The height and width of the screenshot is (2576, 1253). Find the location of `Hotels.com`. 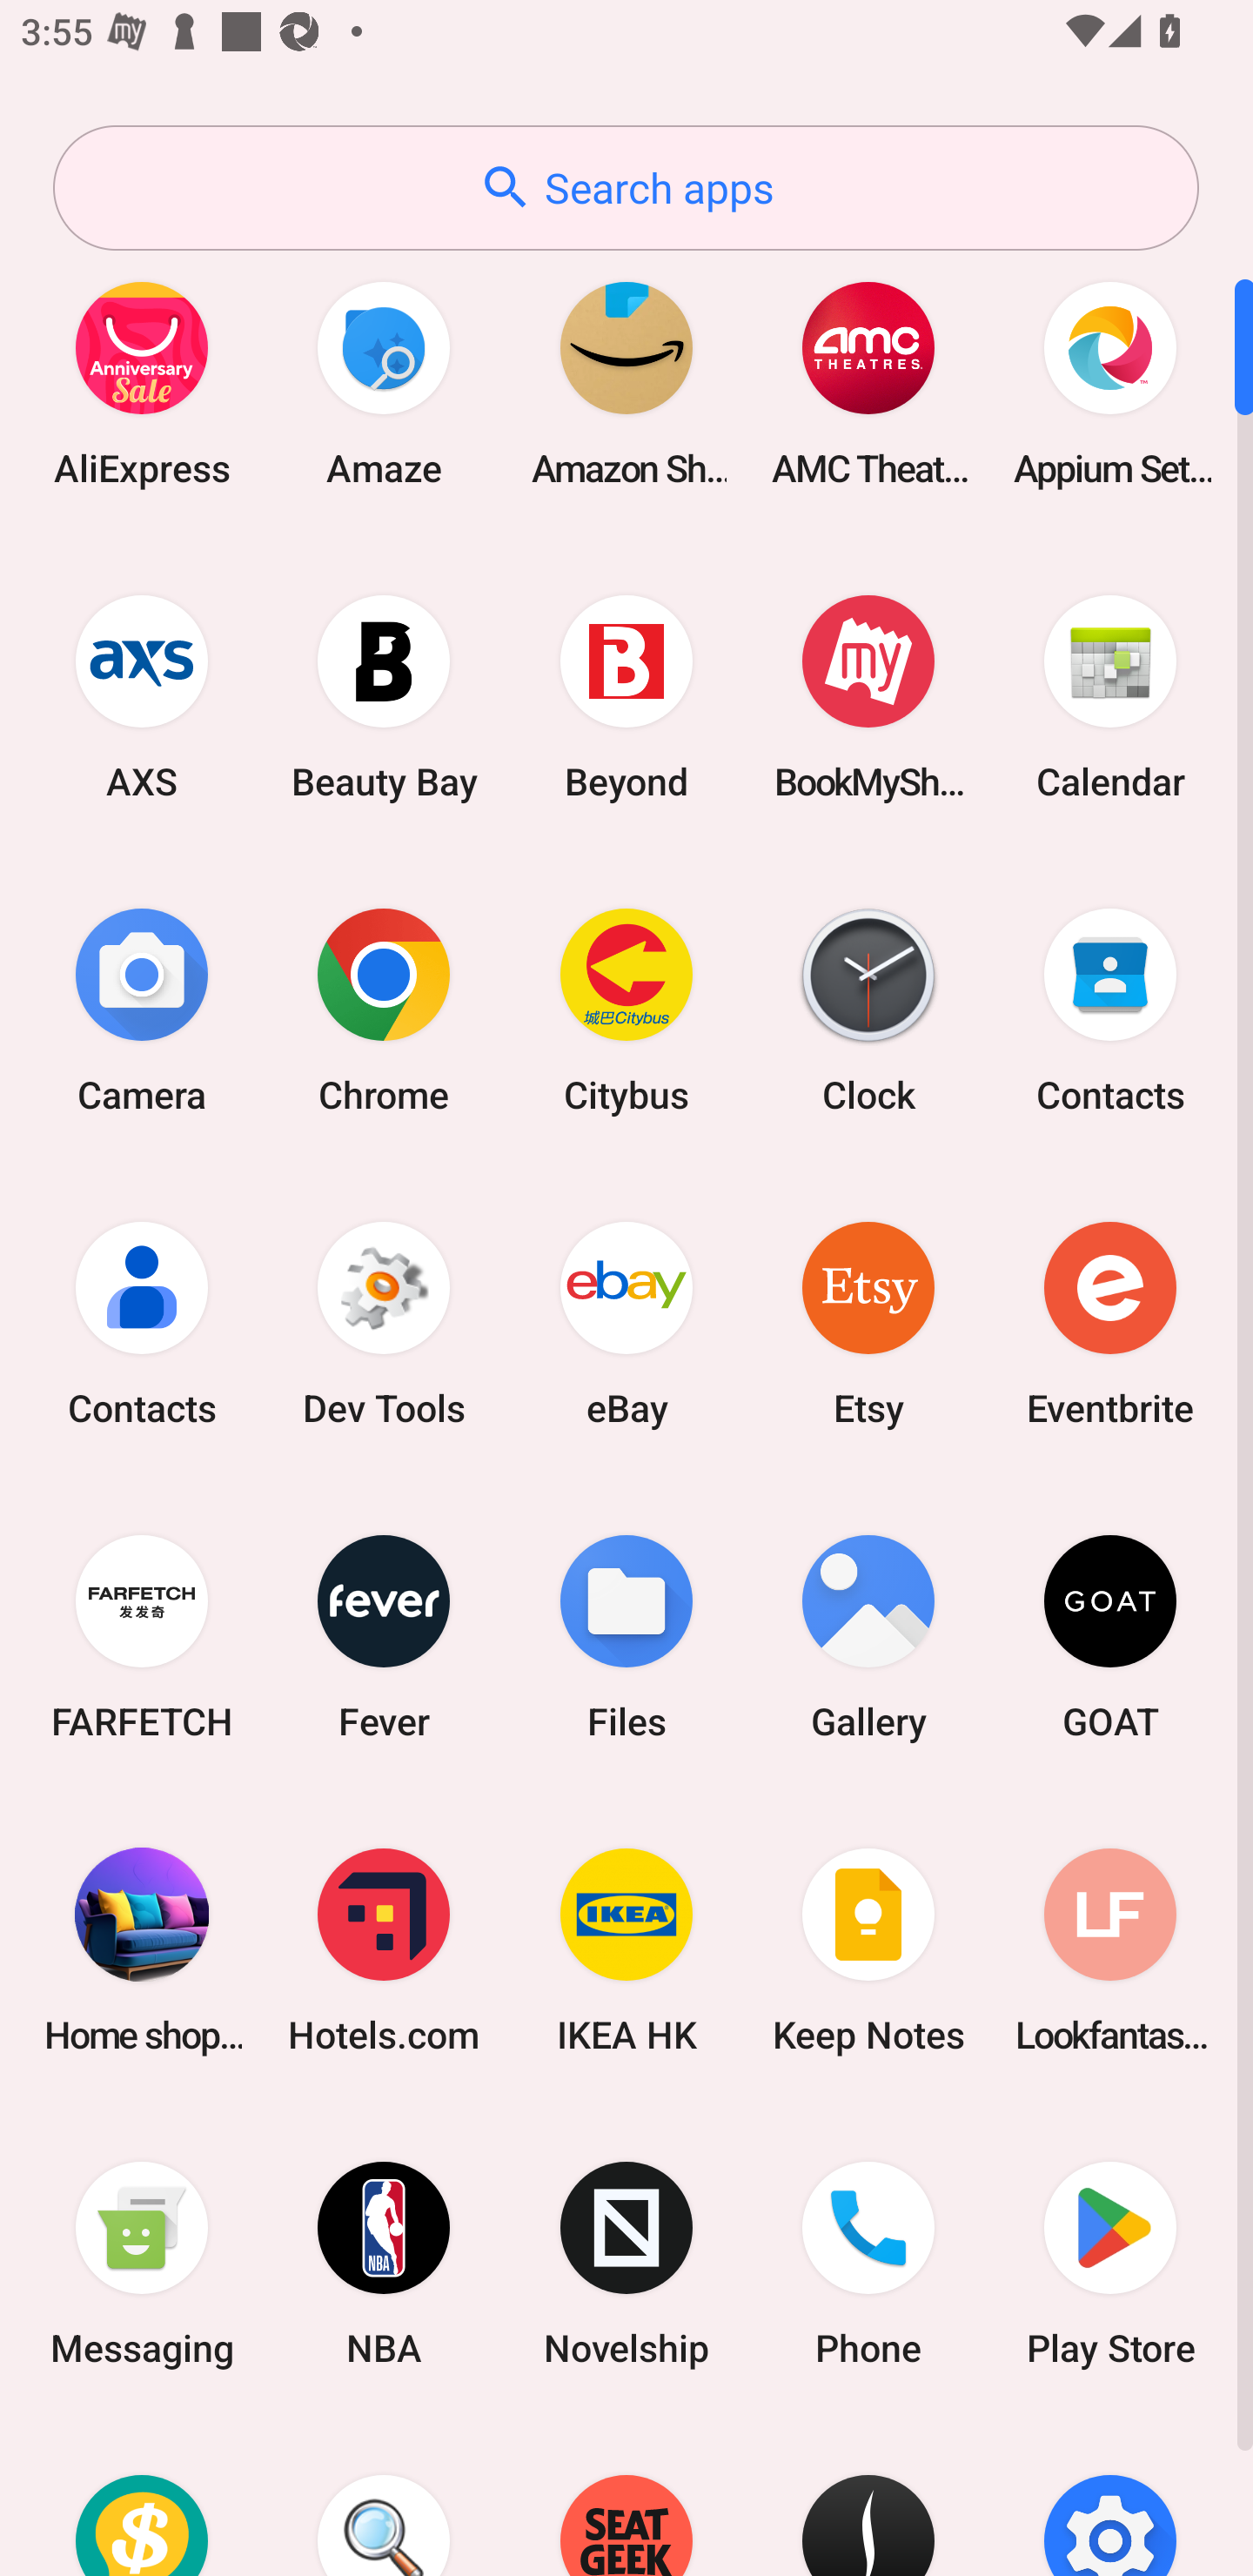

Hotels.com is located at coordinates (384, 1949).